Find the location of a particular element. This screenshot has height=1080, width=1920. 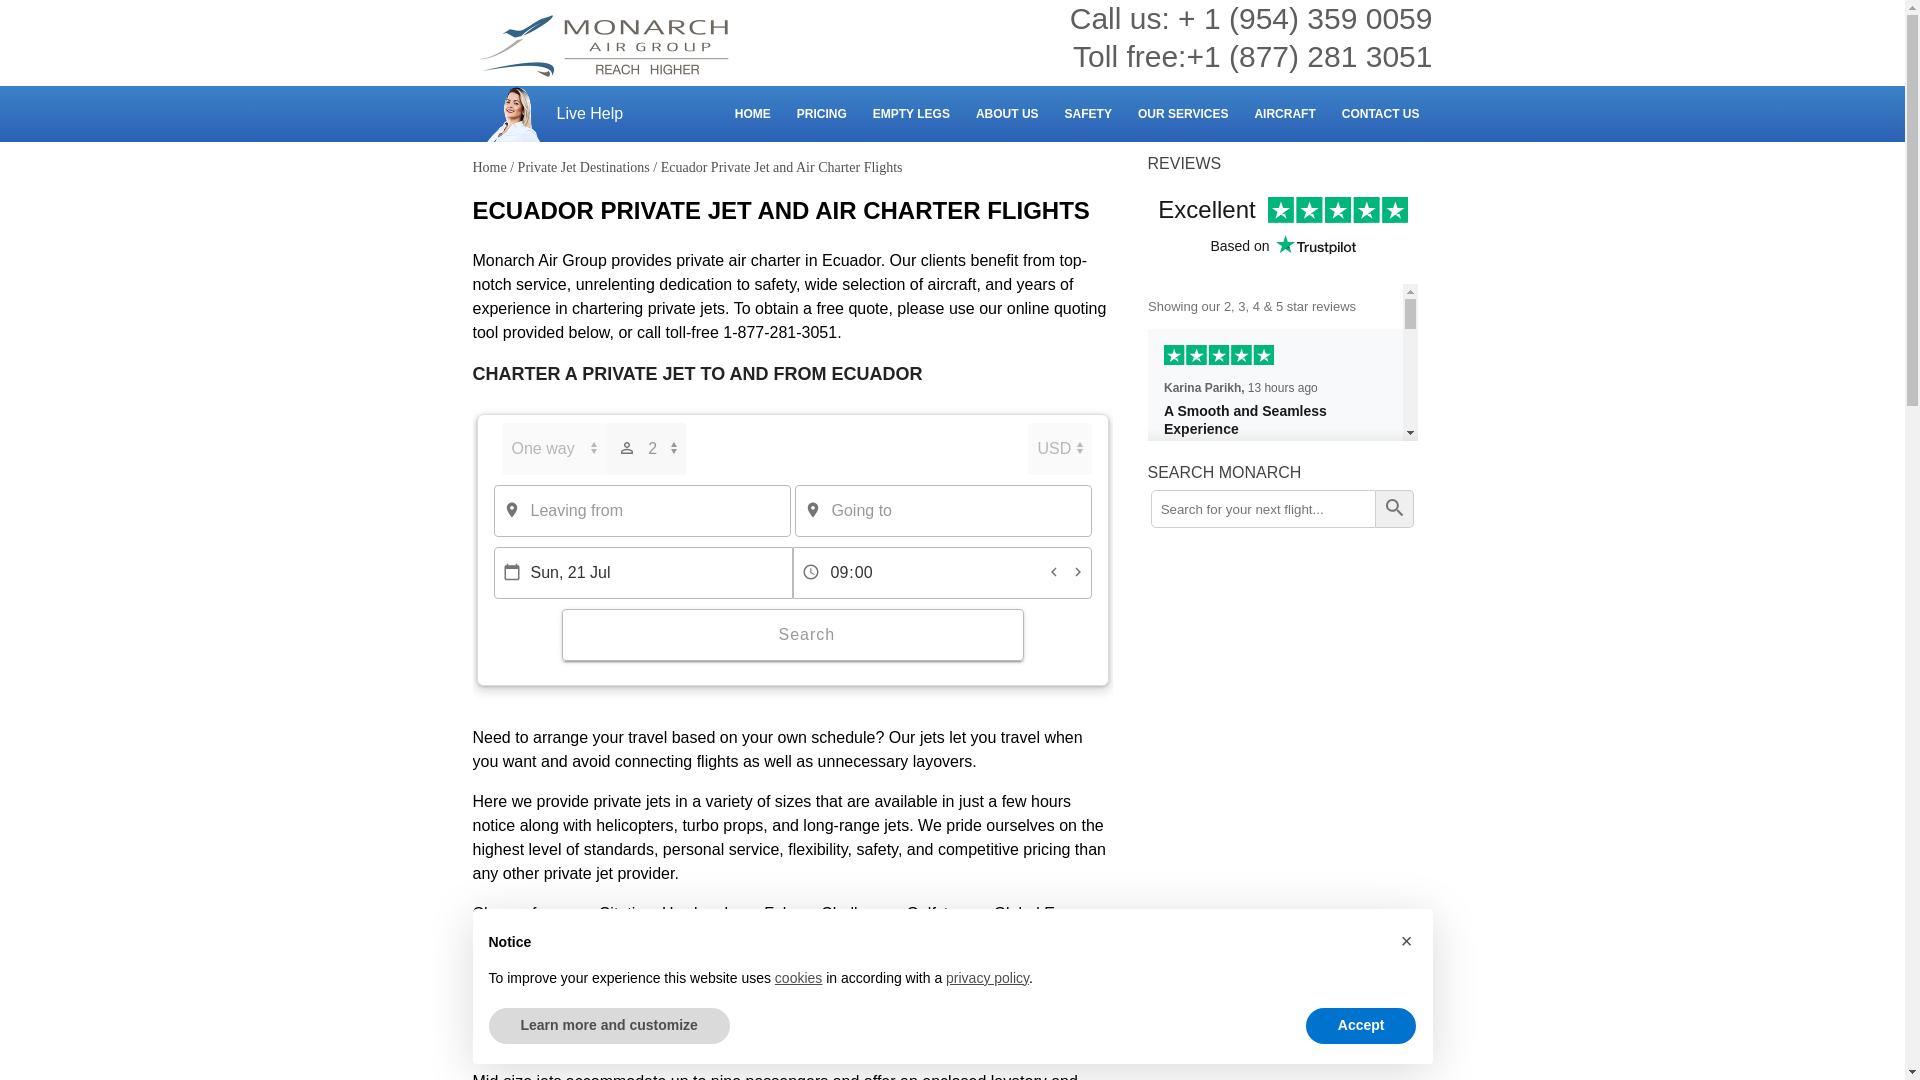

Empty Legs Flights is located at coordinates (910, 114).